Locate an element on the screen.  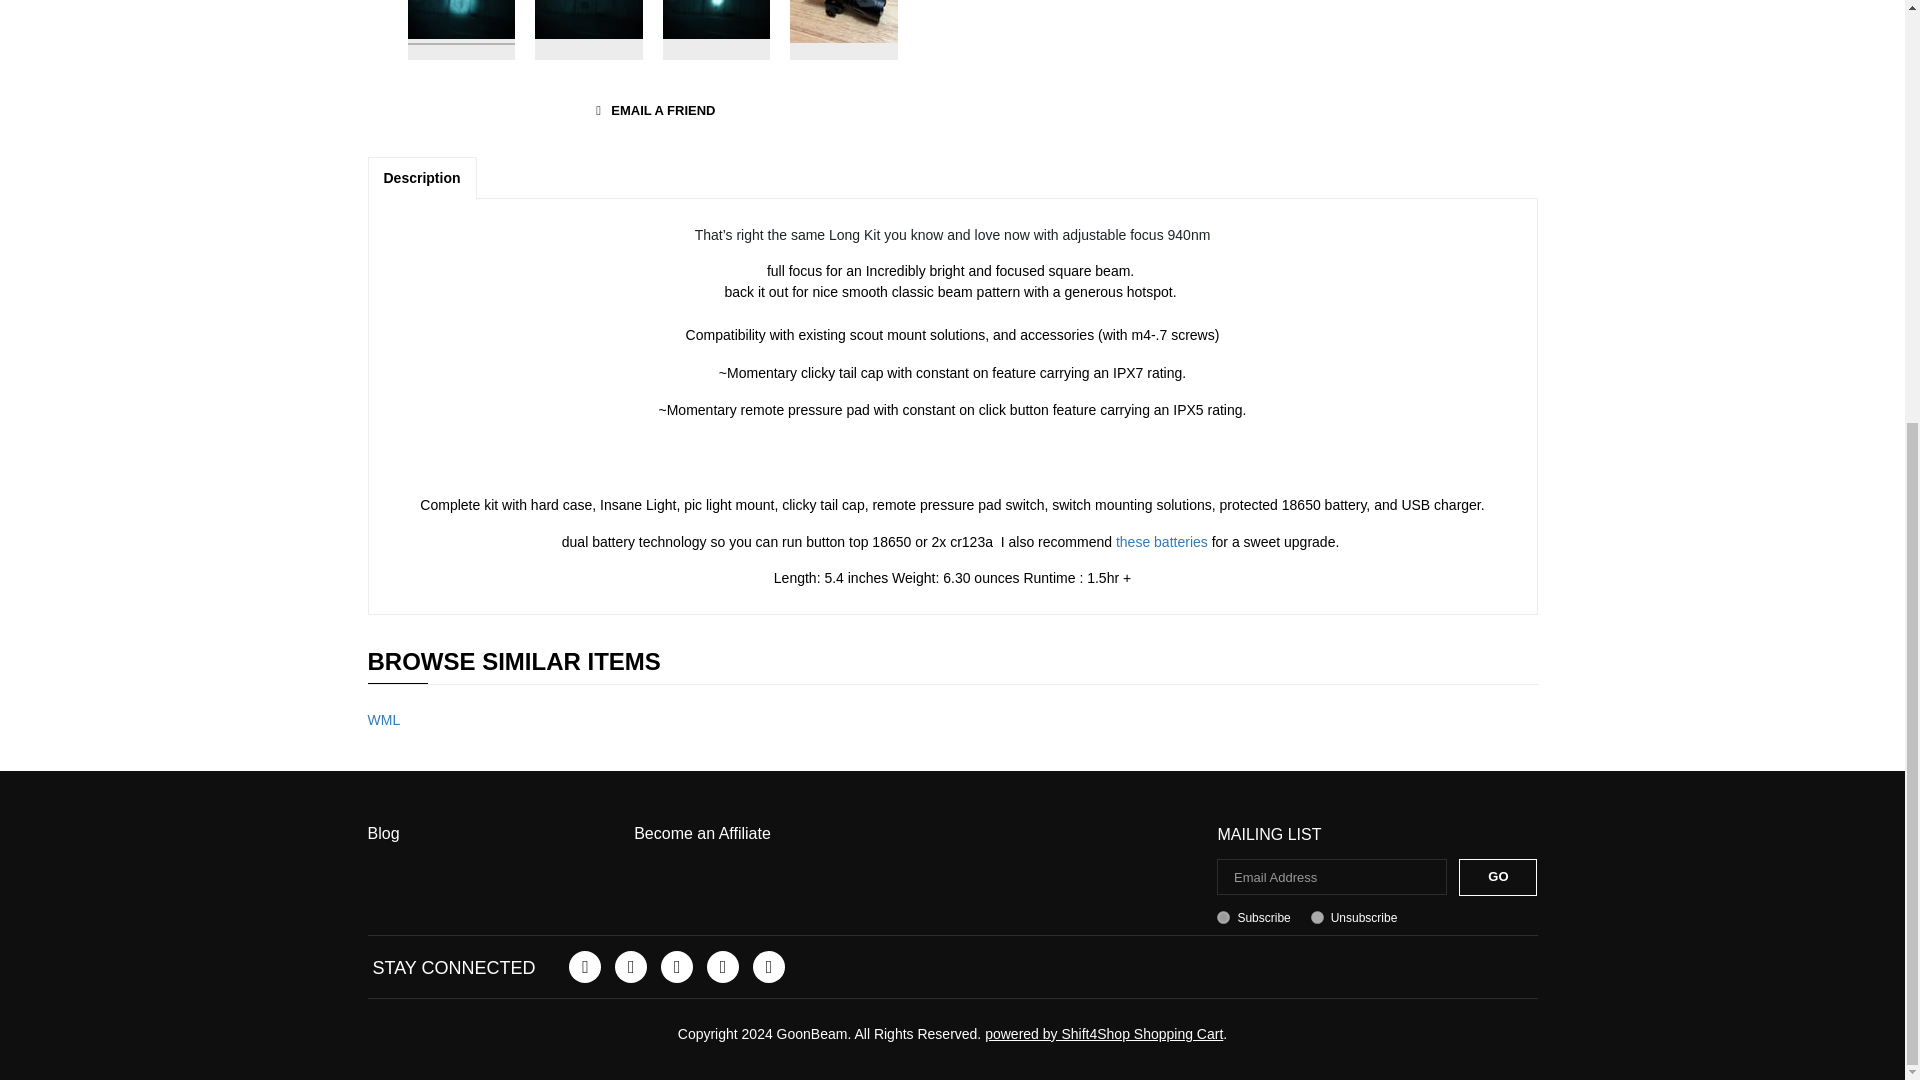
Follow Us on Pinterest is located at coordinates (722, 966).